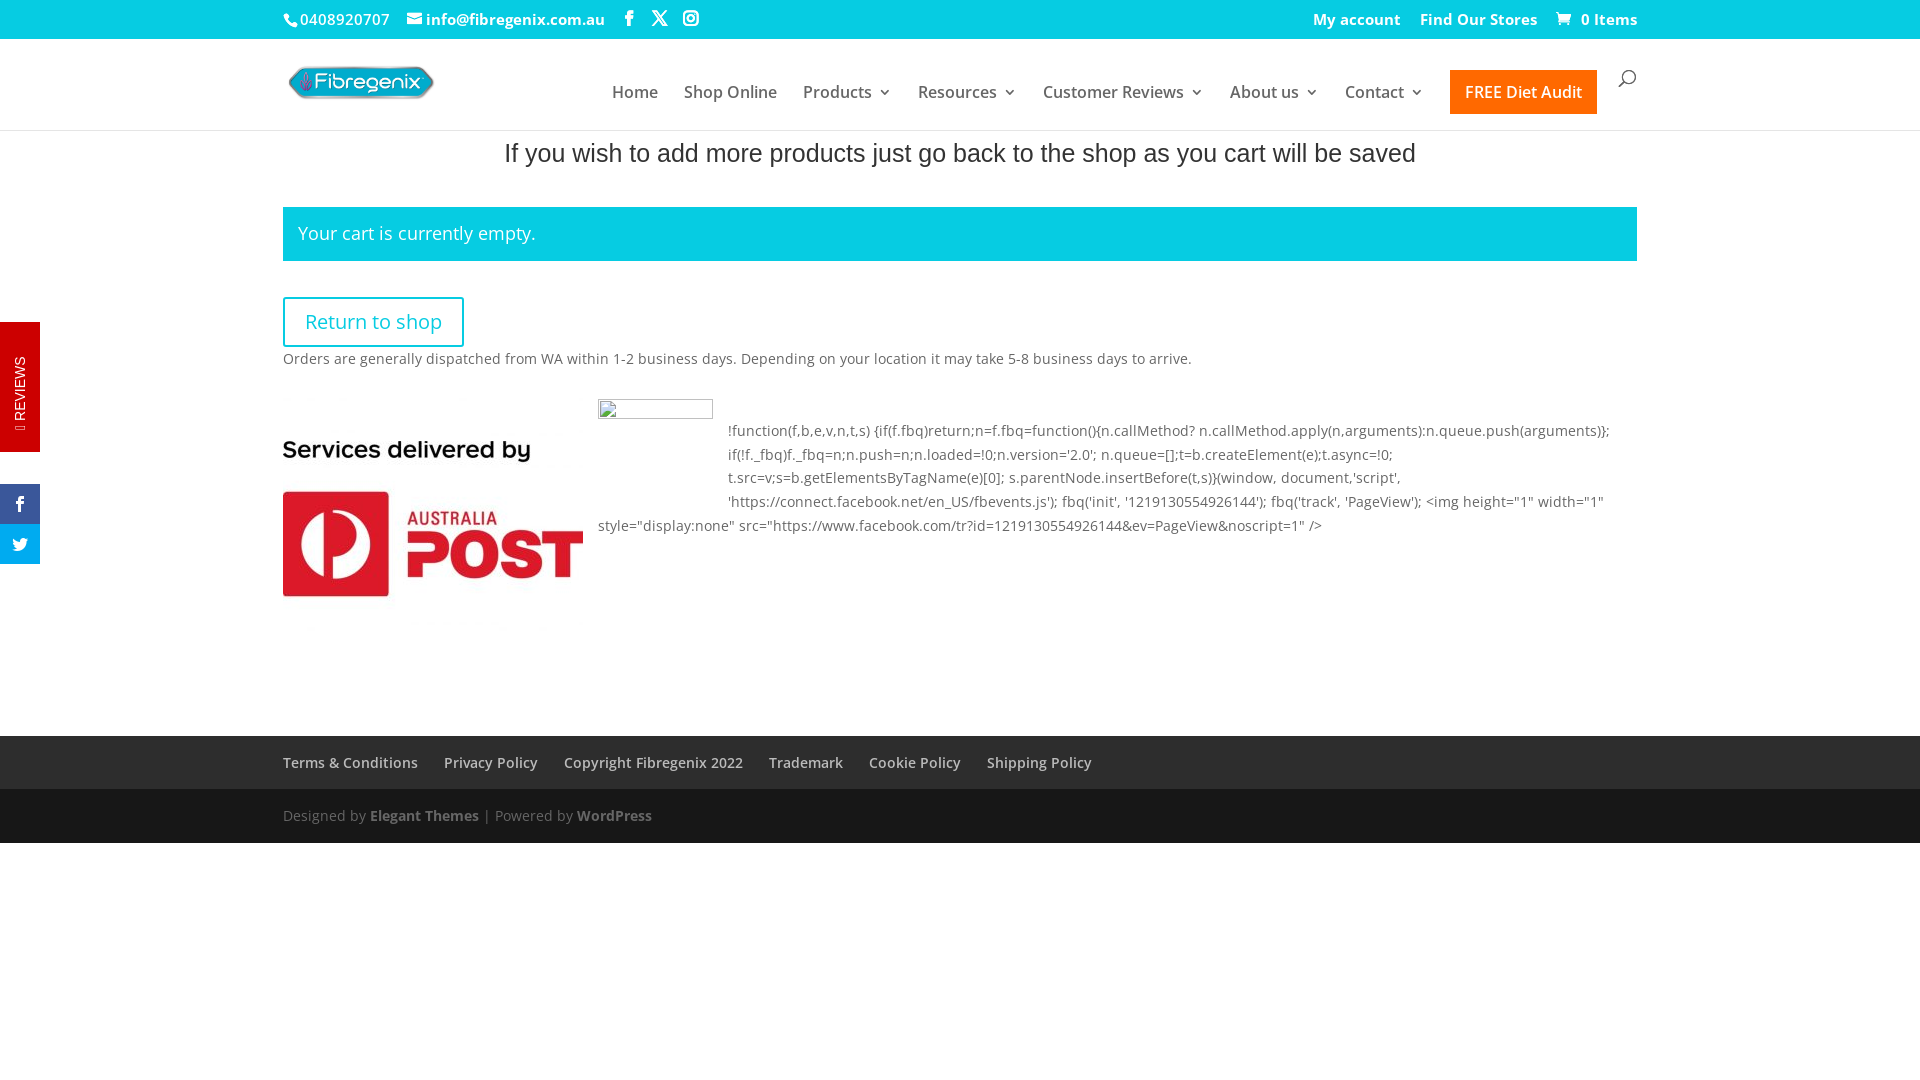 The image size is (1920, 1080). What do you see at coordinates (491, 762) in the screenshot?
I see `Privacy Policy` at bounding box center [491, 762].